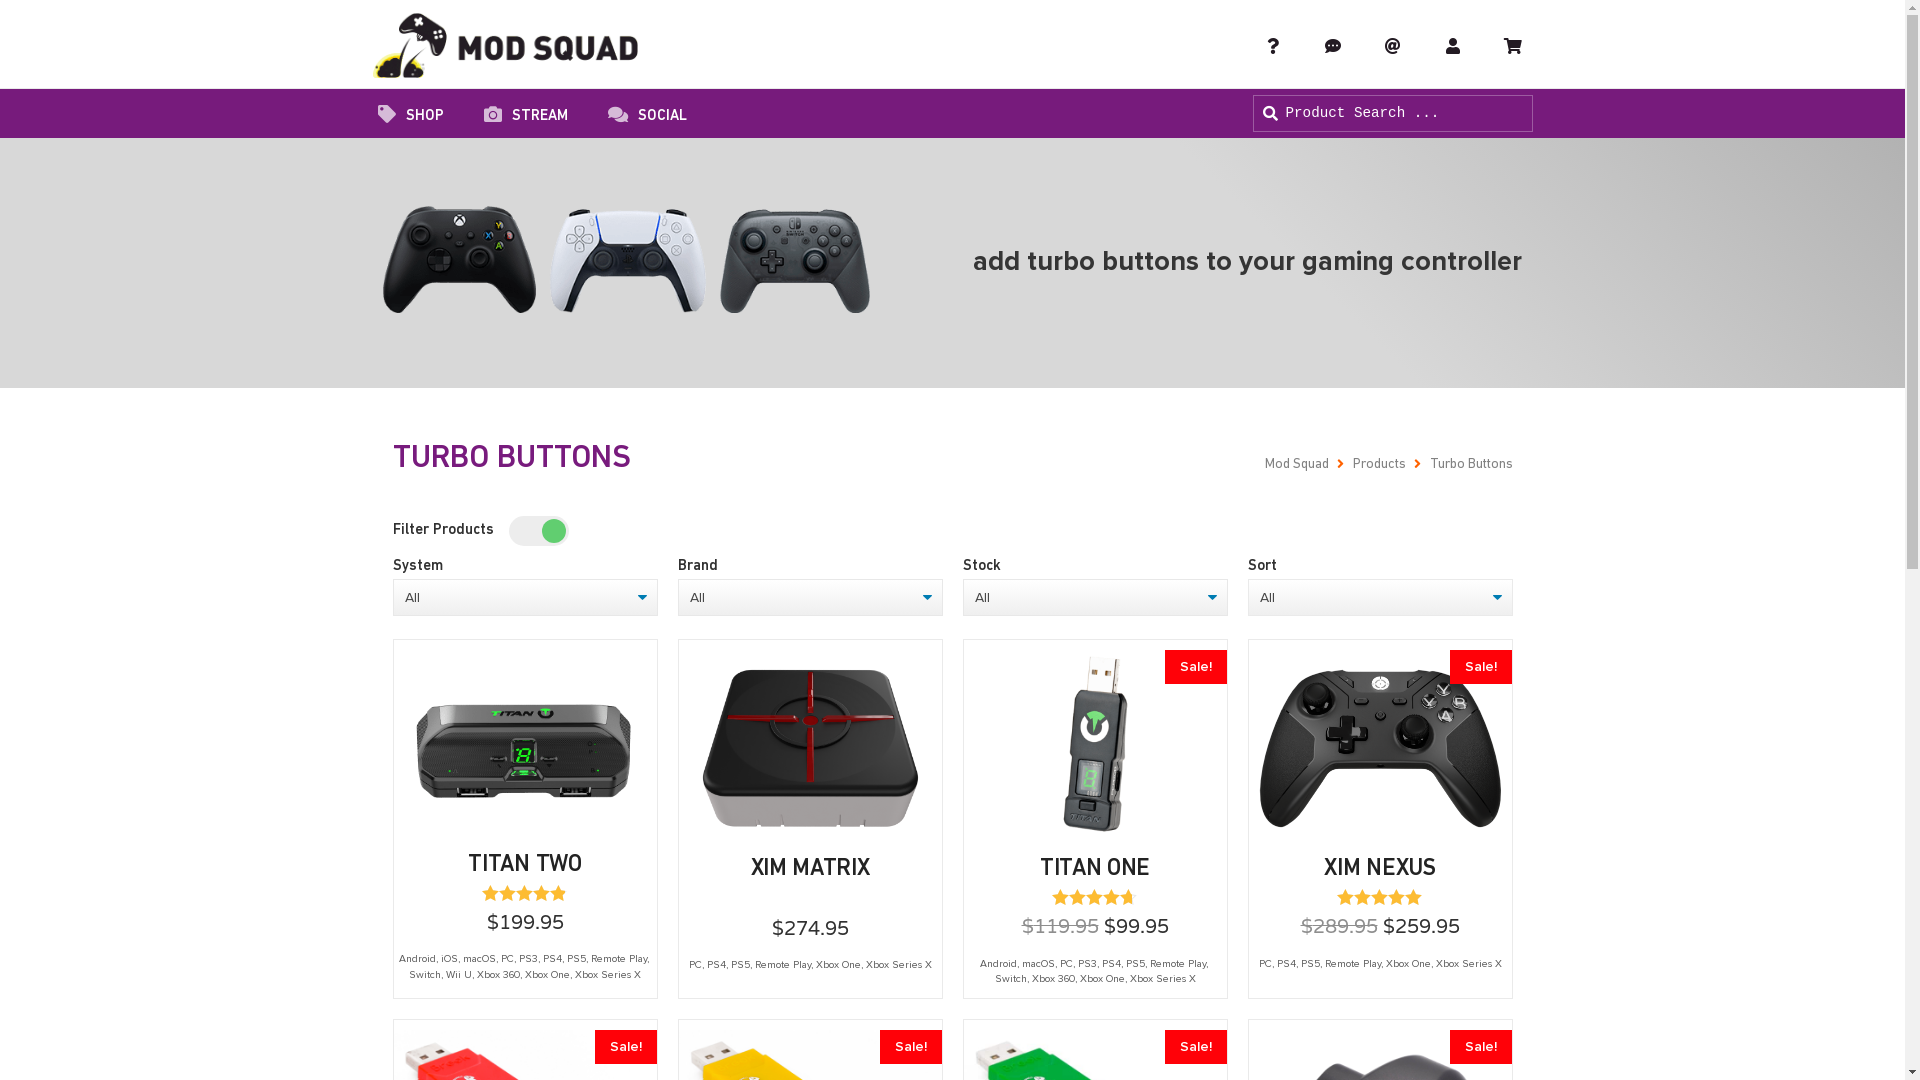 The width and height of the screenshot is (1920, 1080). What do you see at coordinates (1102, 979) in the screenshot?
I see `Xbox One` at bounding box center [1102, 979].